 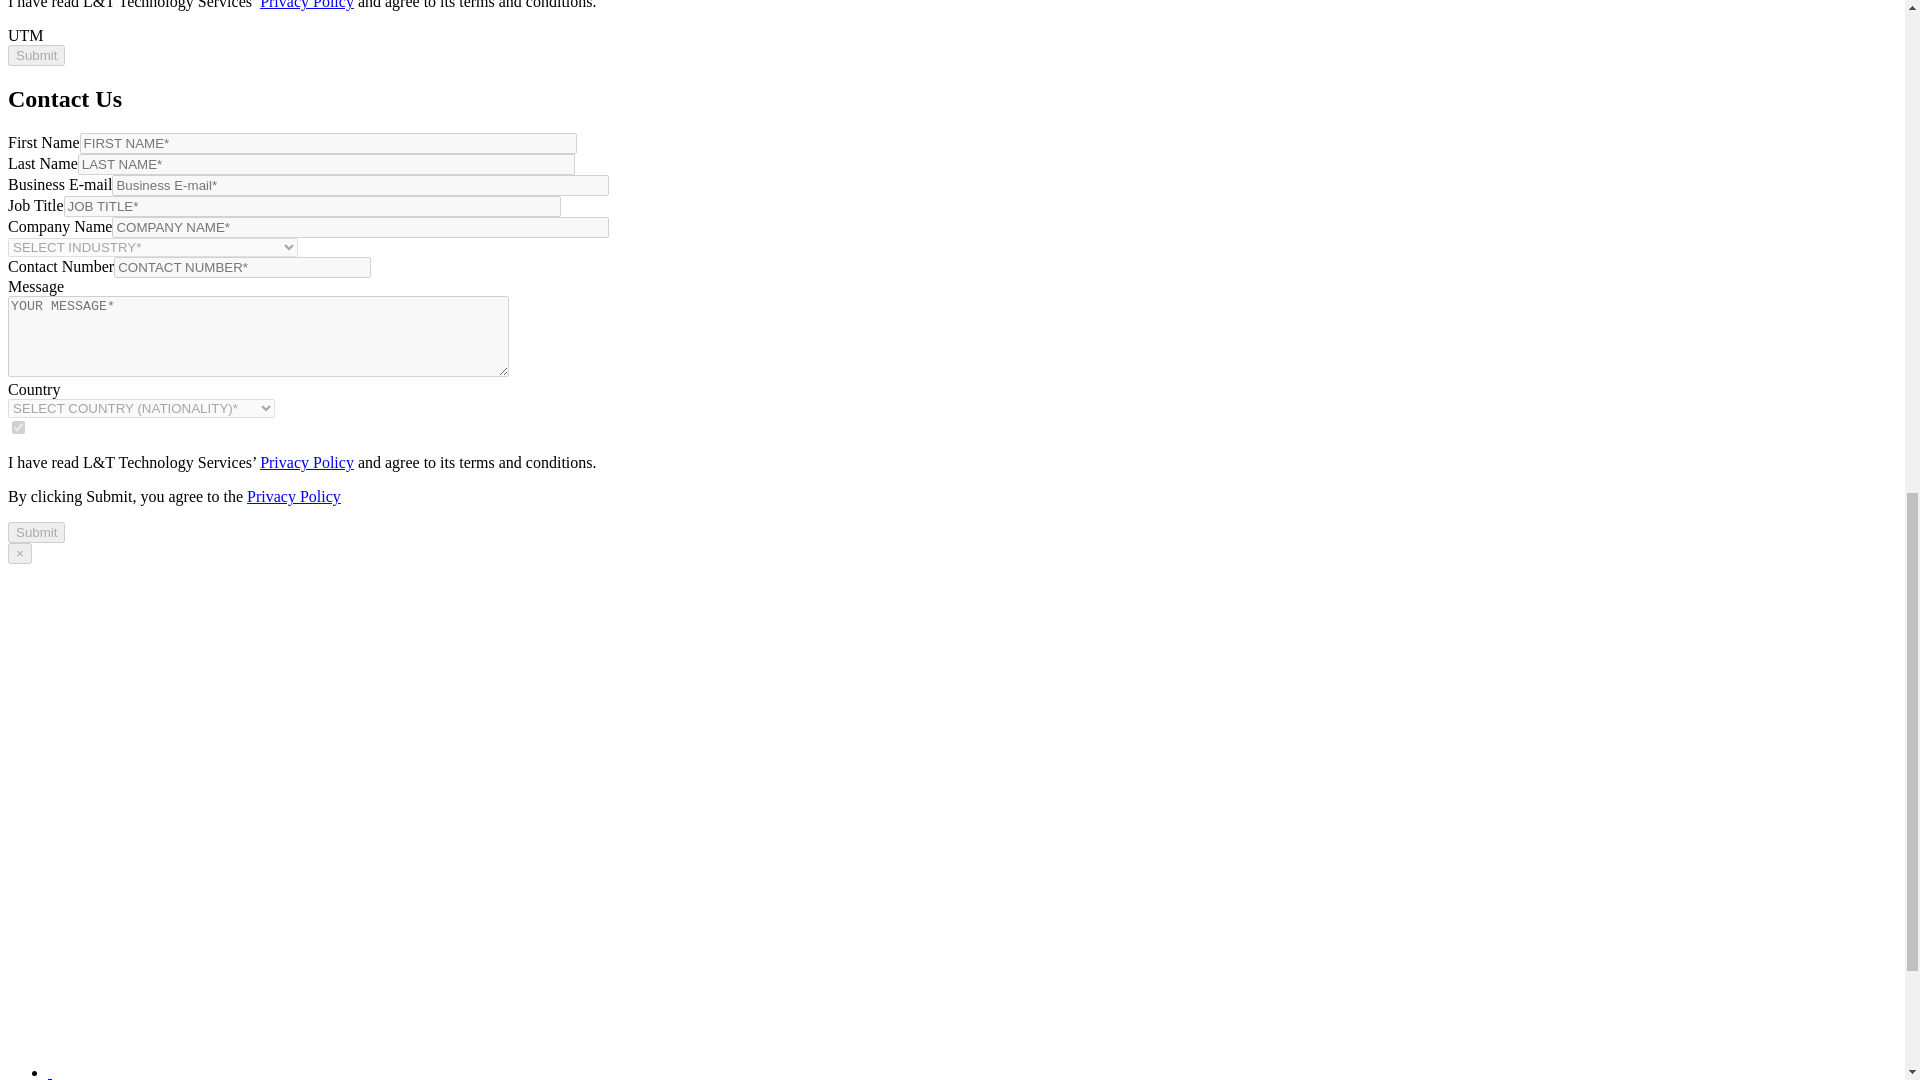 What do you see at coordinates (36, 55) in the screenshot?
I see `Submit` at bounding box center [36, 55].